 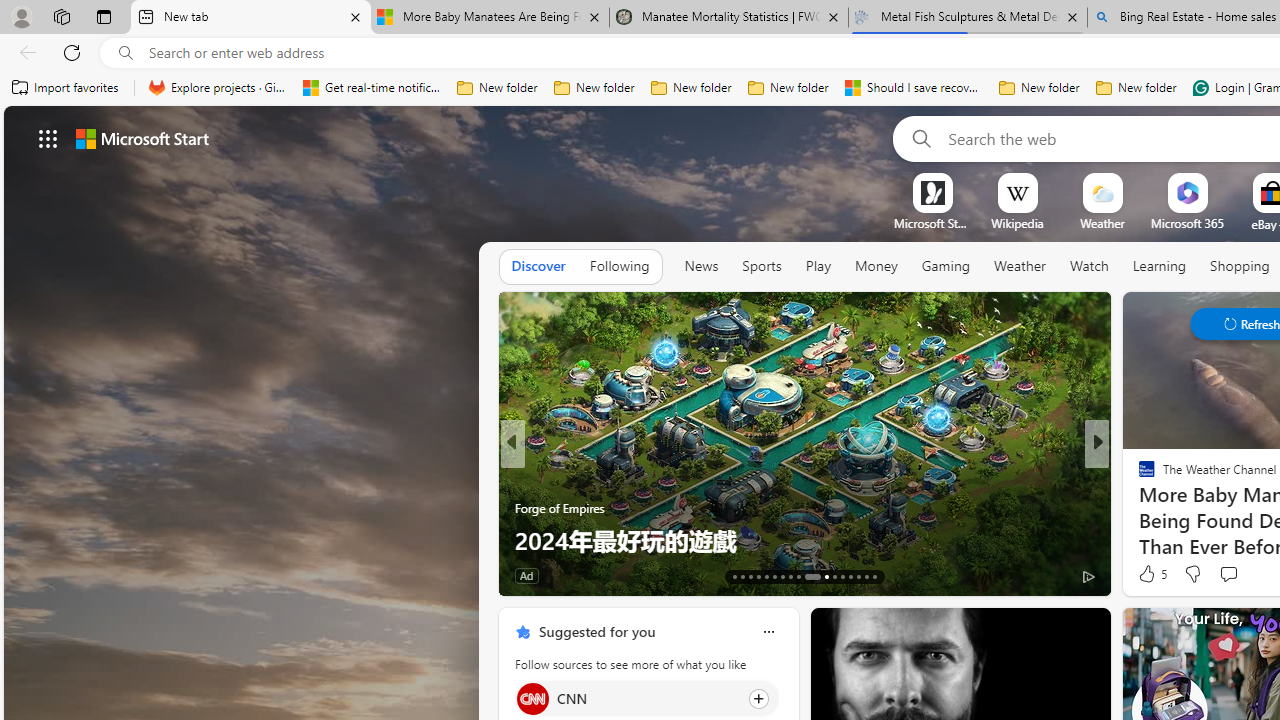 What do you see at coordinates (1136, 88) in the screenshot?
I see `New folder` at bounding box center [1136, 88].